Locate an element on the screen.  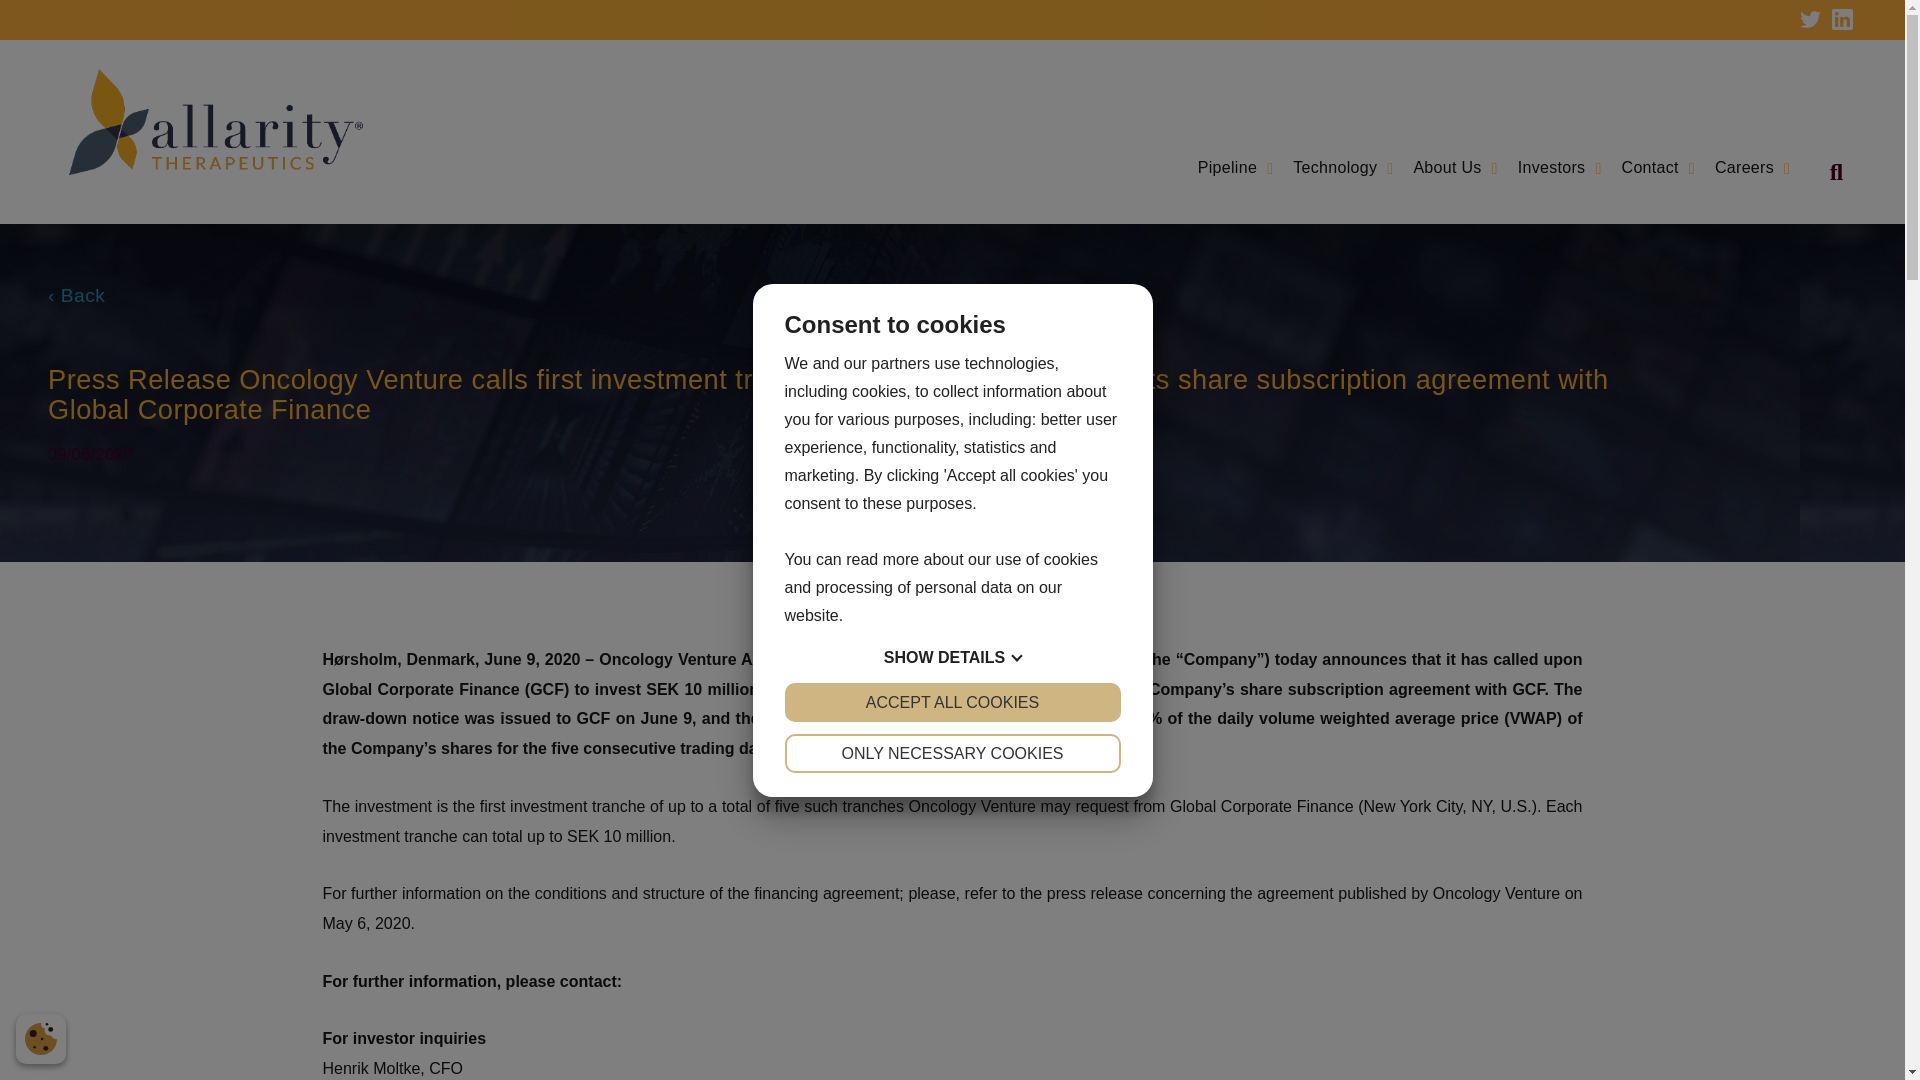
Technology is located at coordinates (1342, 168).